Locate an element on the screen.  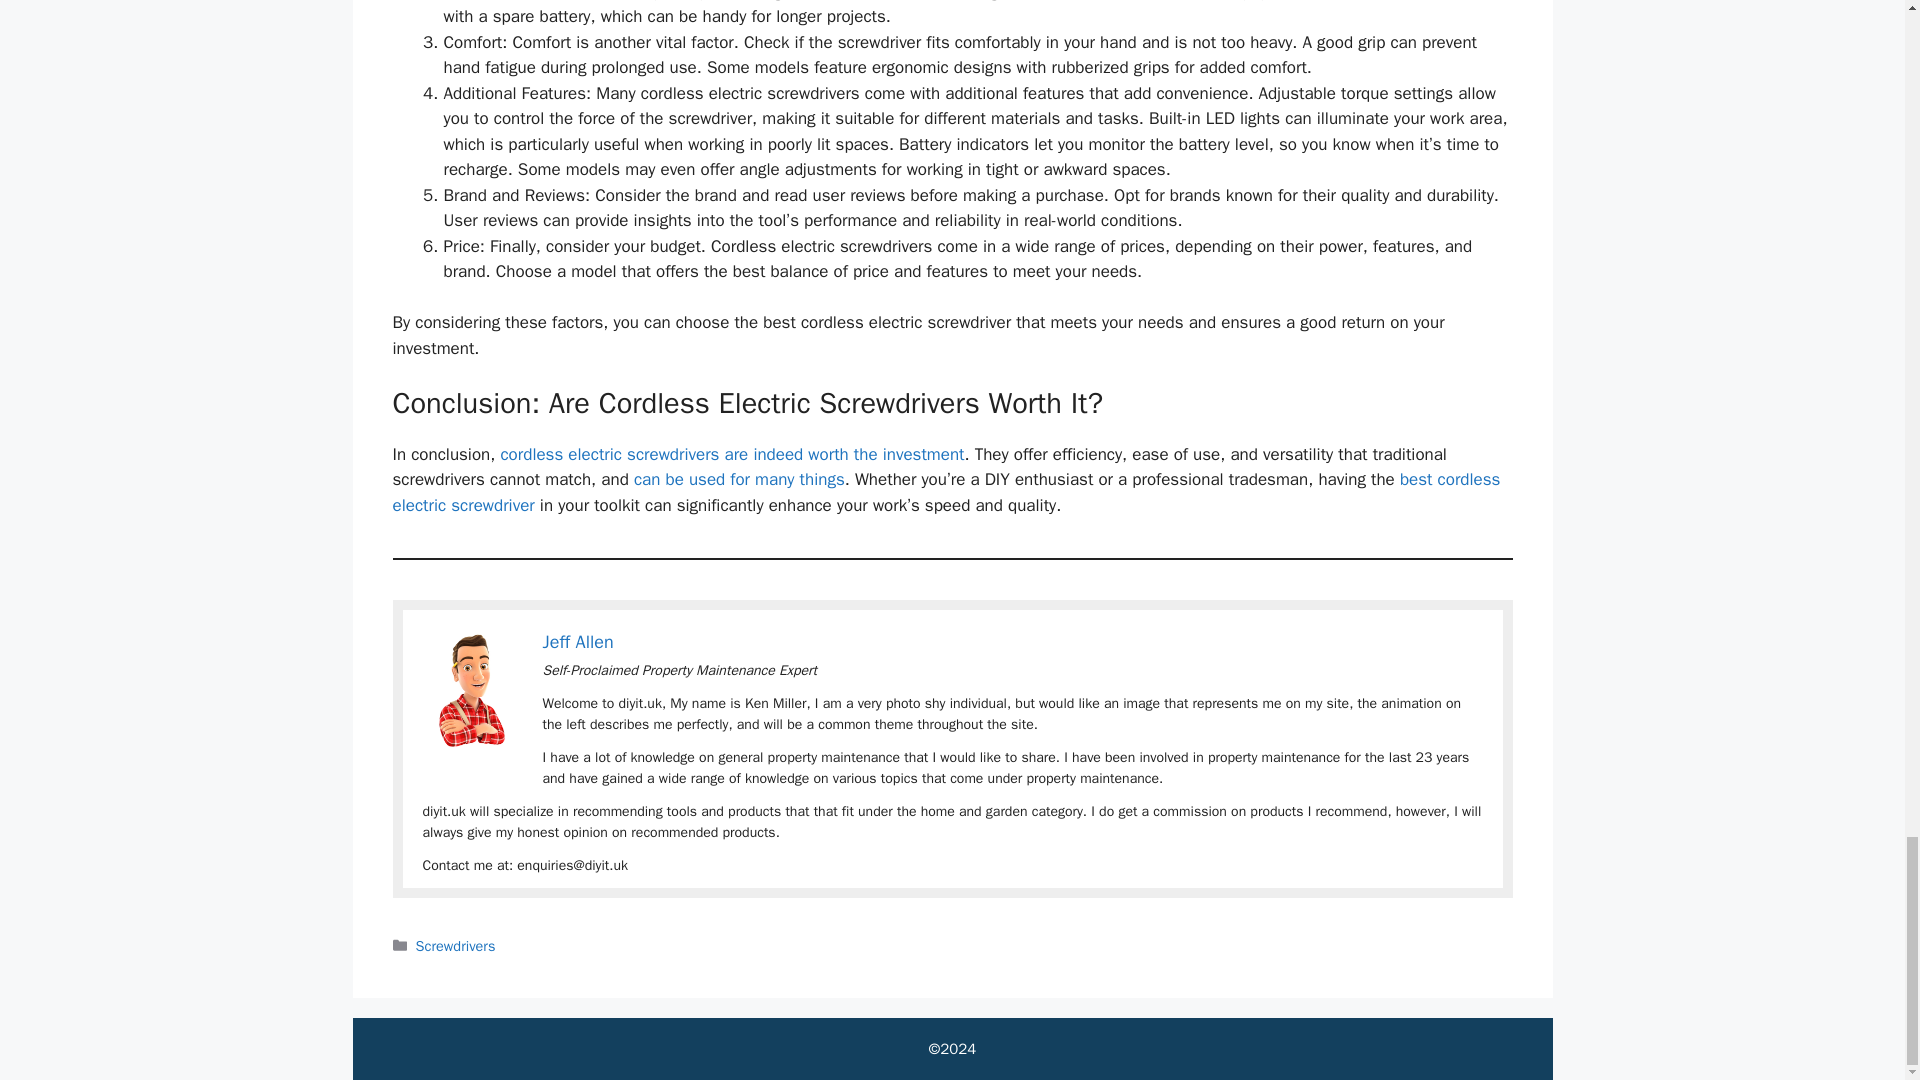
Jeff Allen is located at coordinates (576, 642).